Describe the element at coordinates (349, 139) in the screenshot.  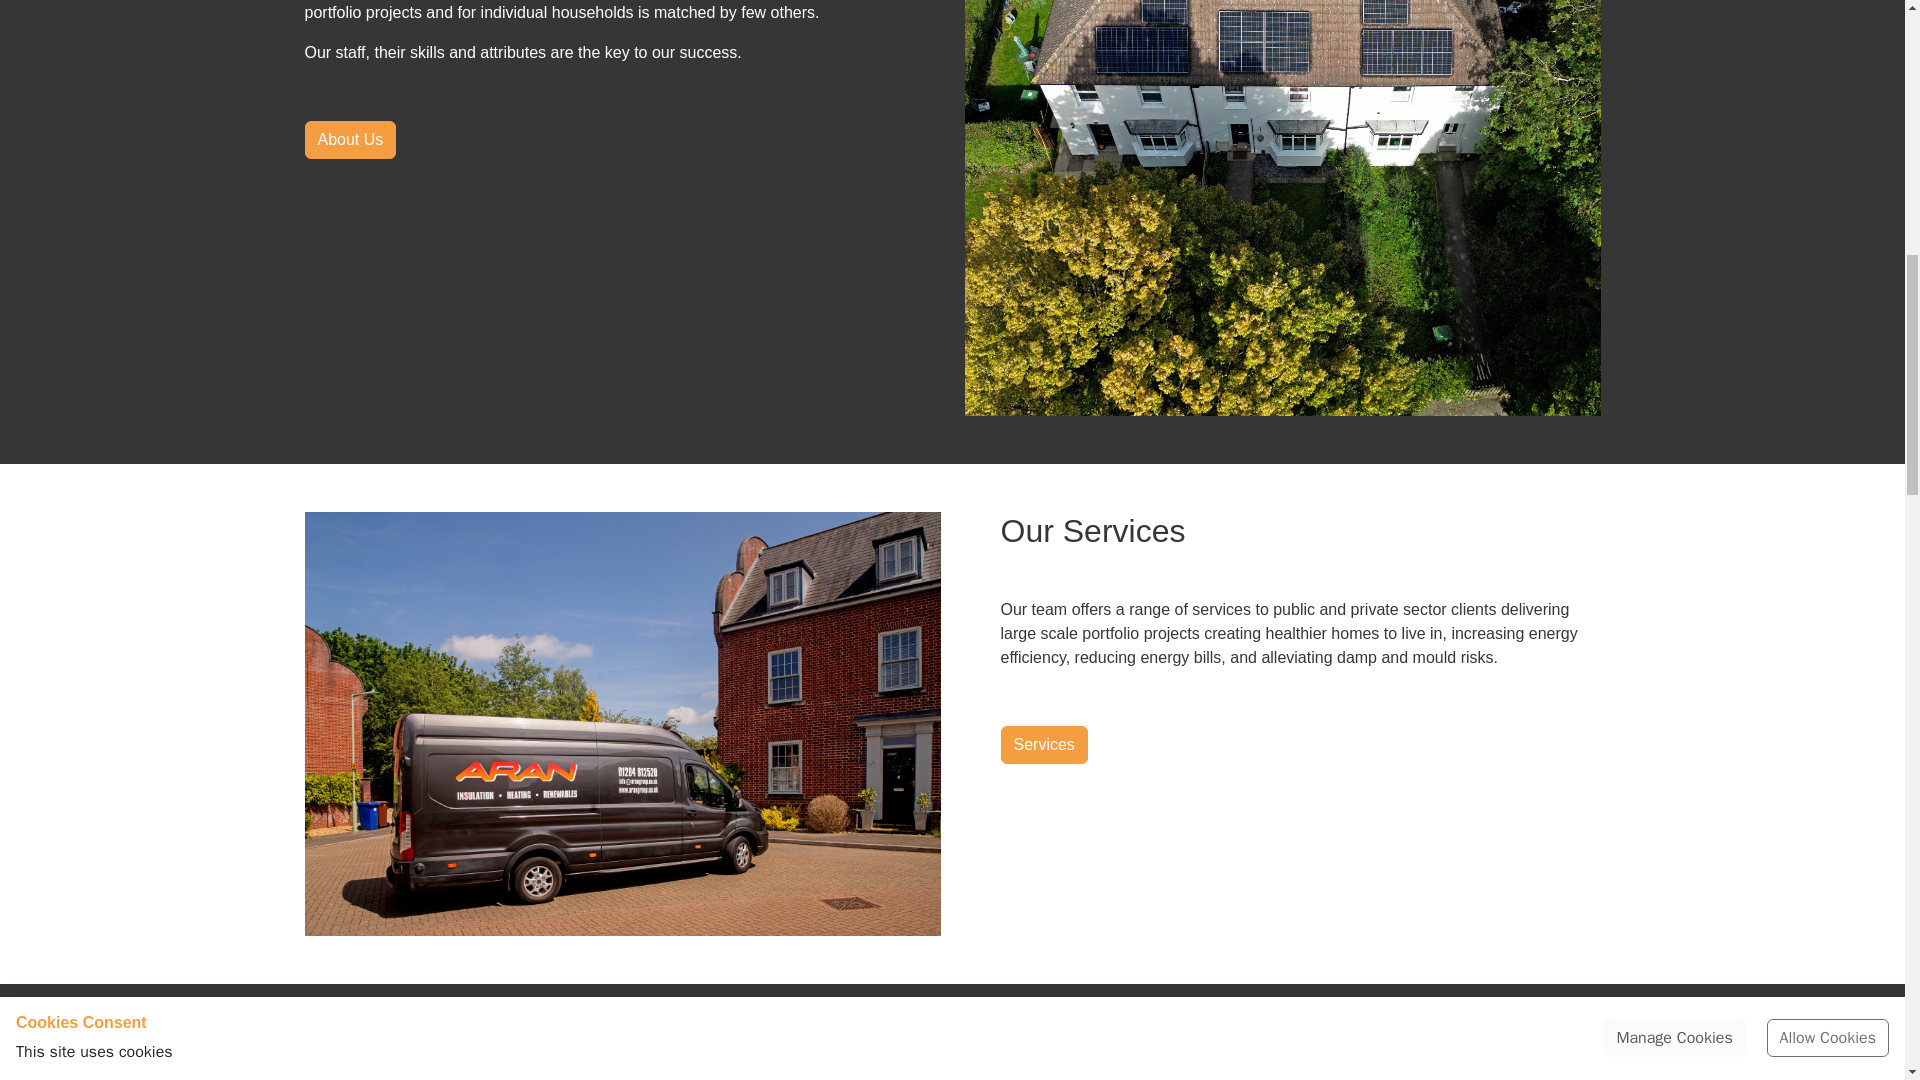
I see `About Us` at that location.